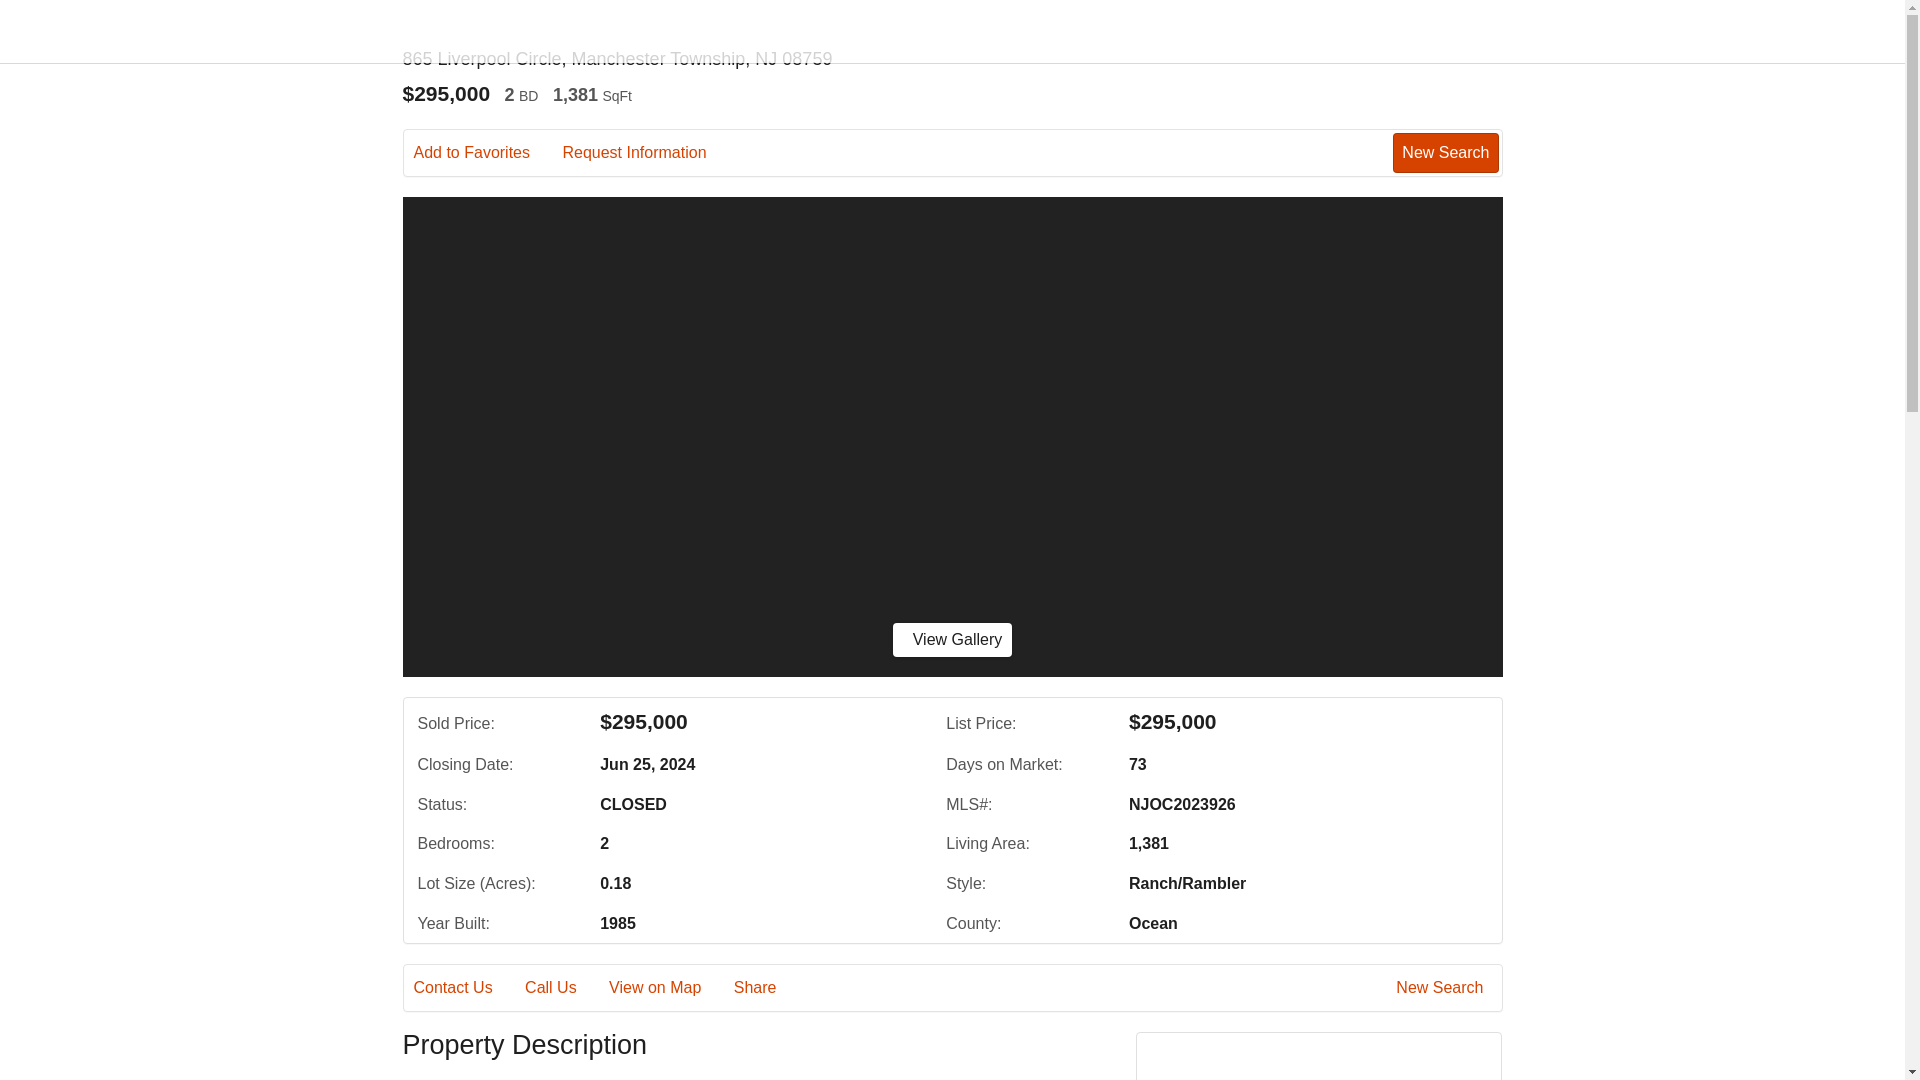 This screenshot has height=1080, width=1920. I want to click on Contact Us, so click(467, 988).